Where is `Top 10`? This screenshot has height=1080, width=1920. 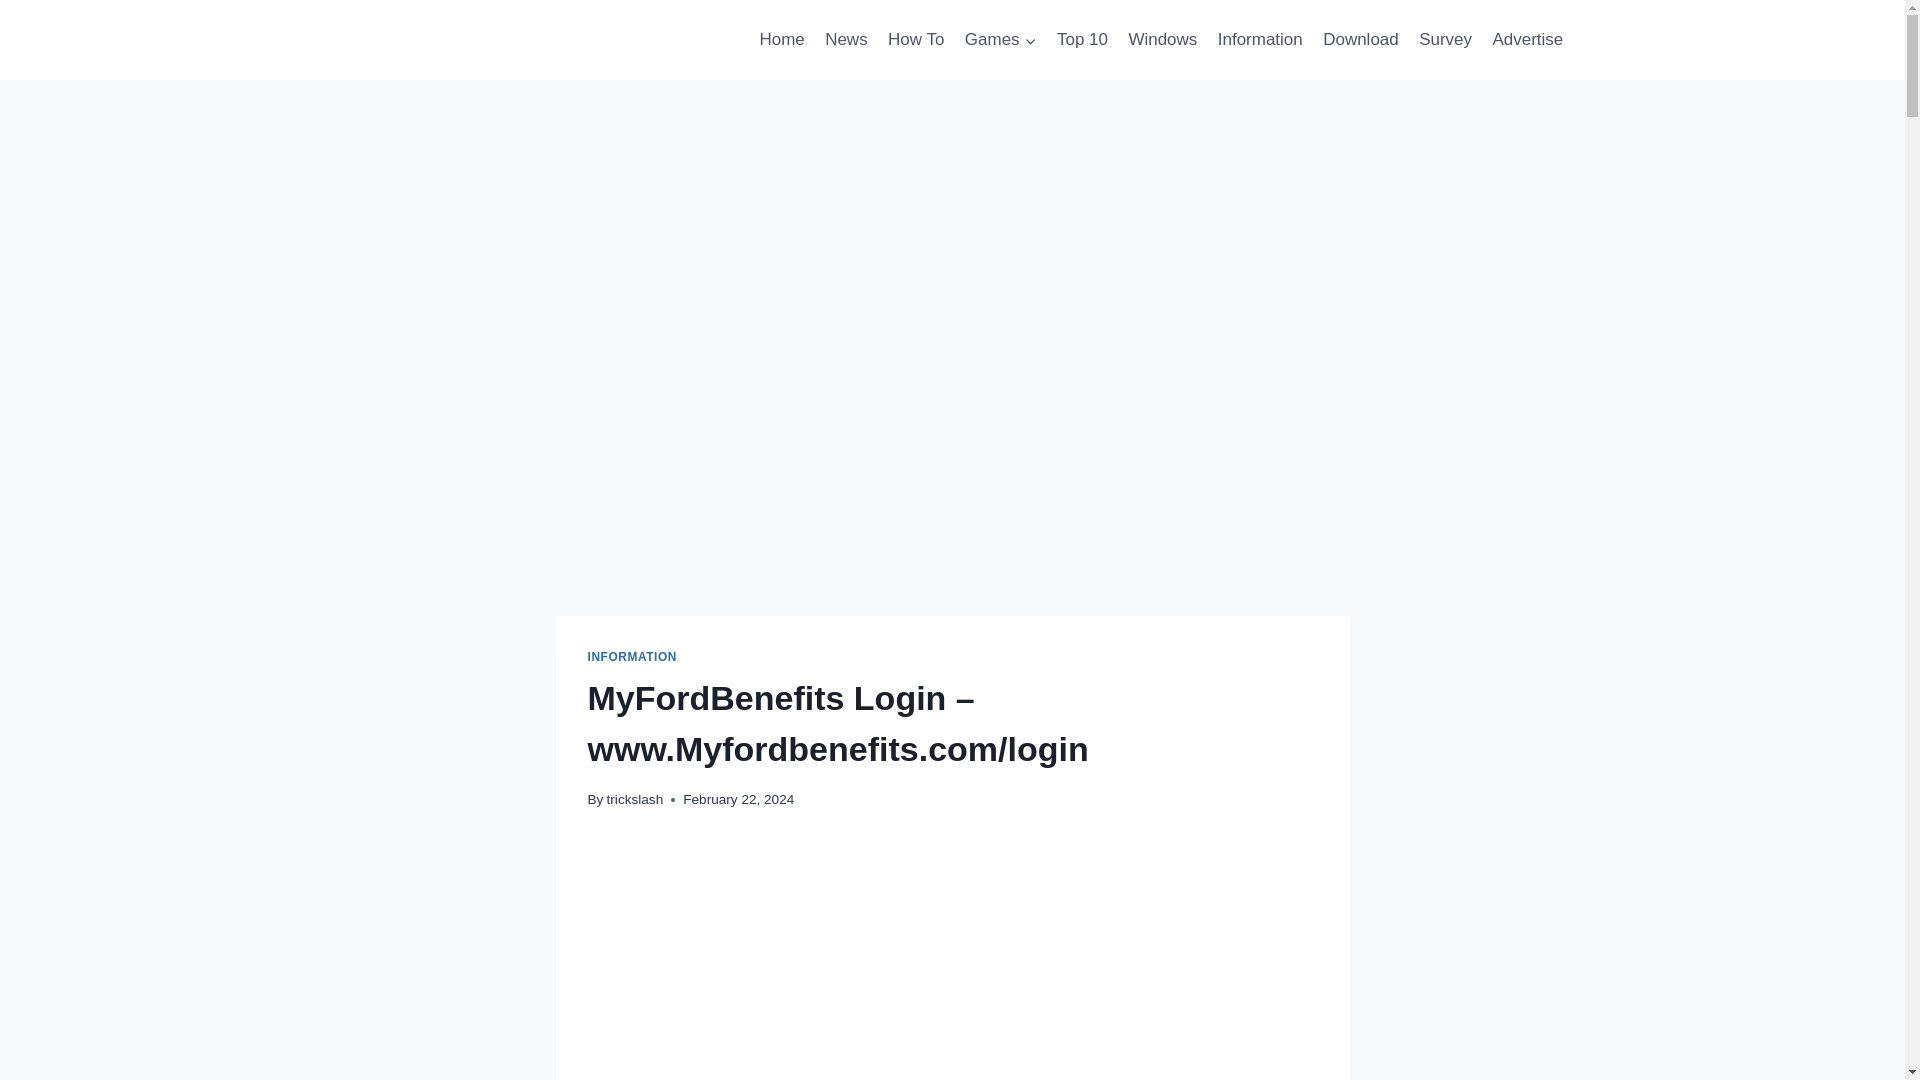
Top 10 is located at coordinates (1082, 40).